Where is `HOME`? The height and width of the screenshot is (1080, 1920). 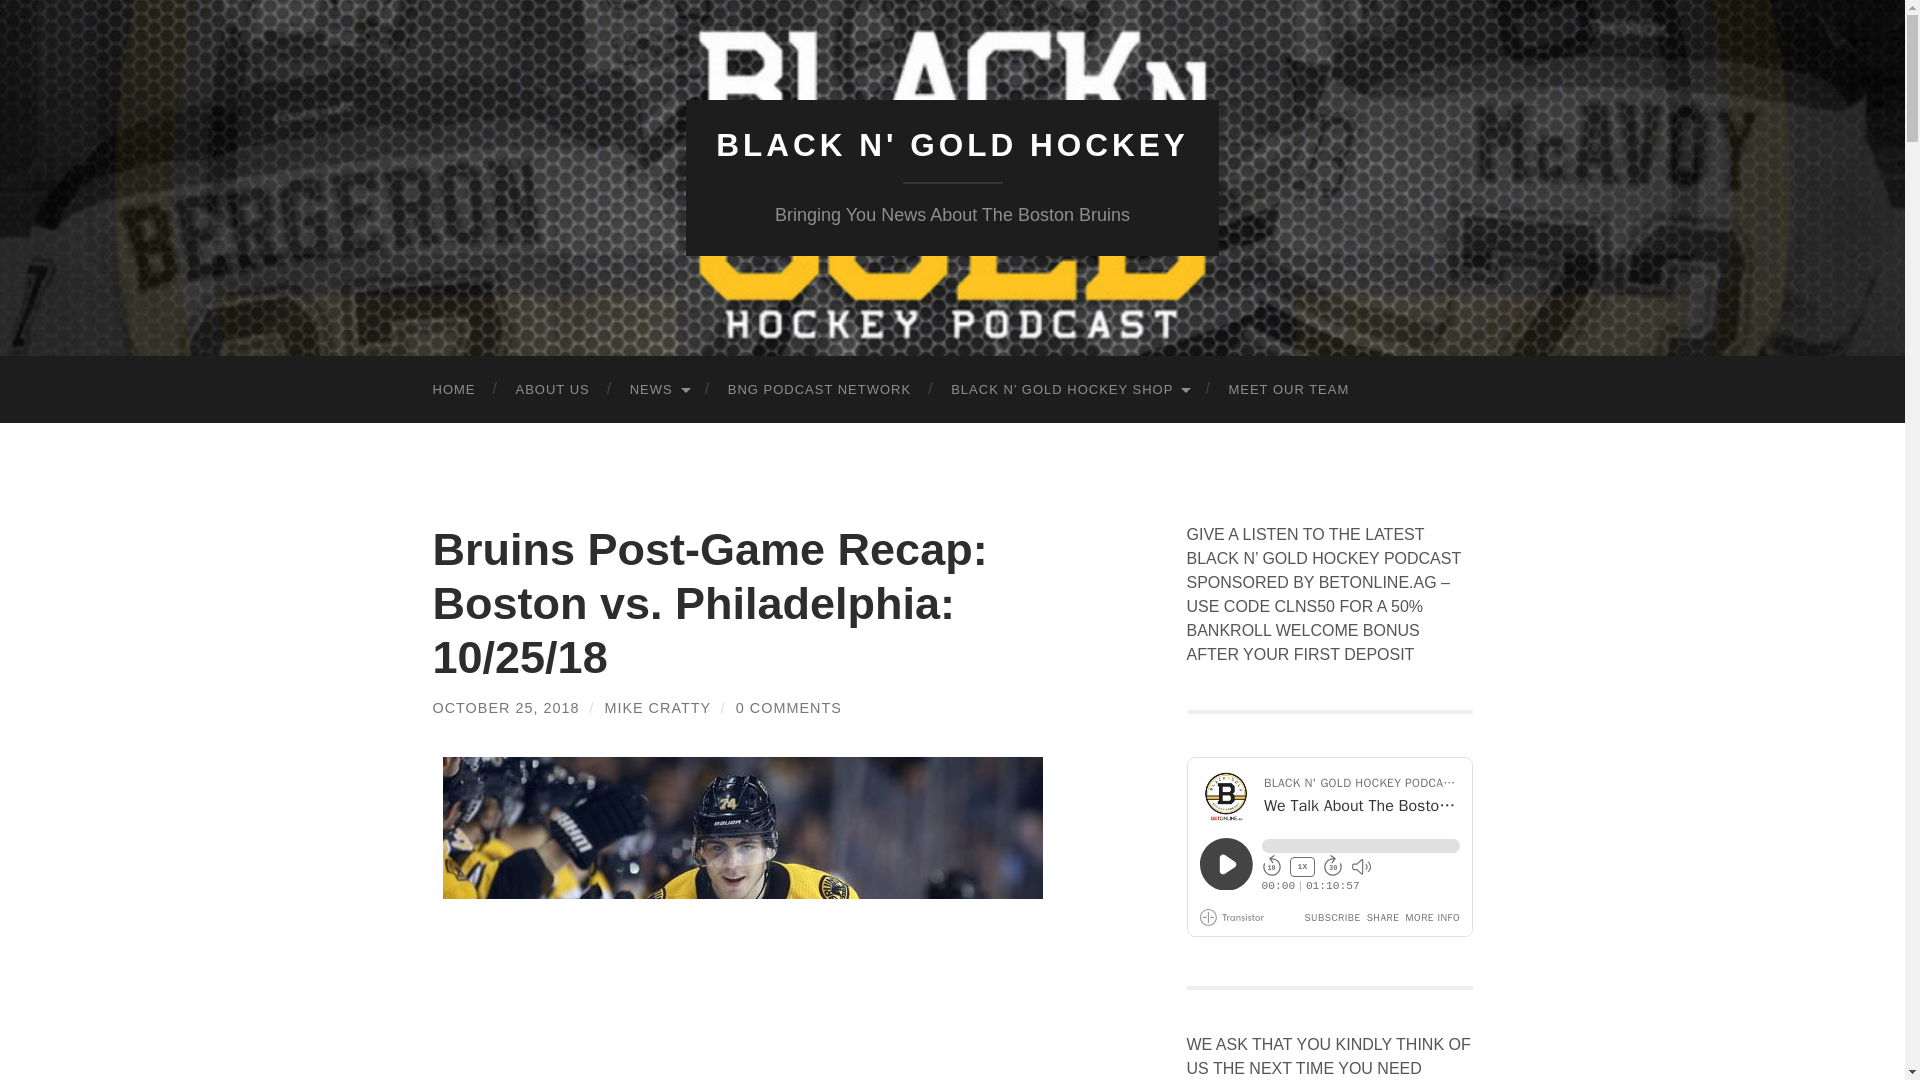 HOME is located at coordinates (454, 390).